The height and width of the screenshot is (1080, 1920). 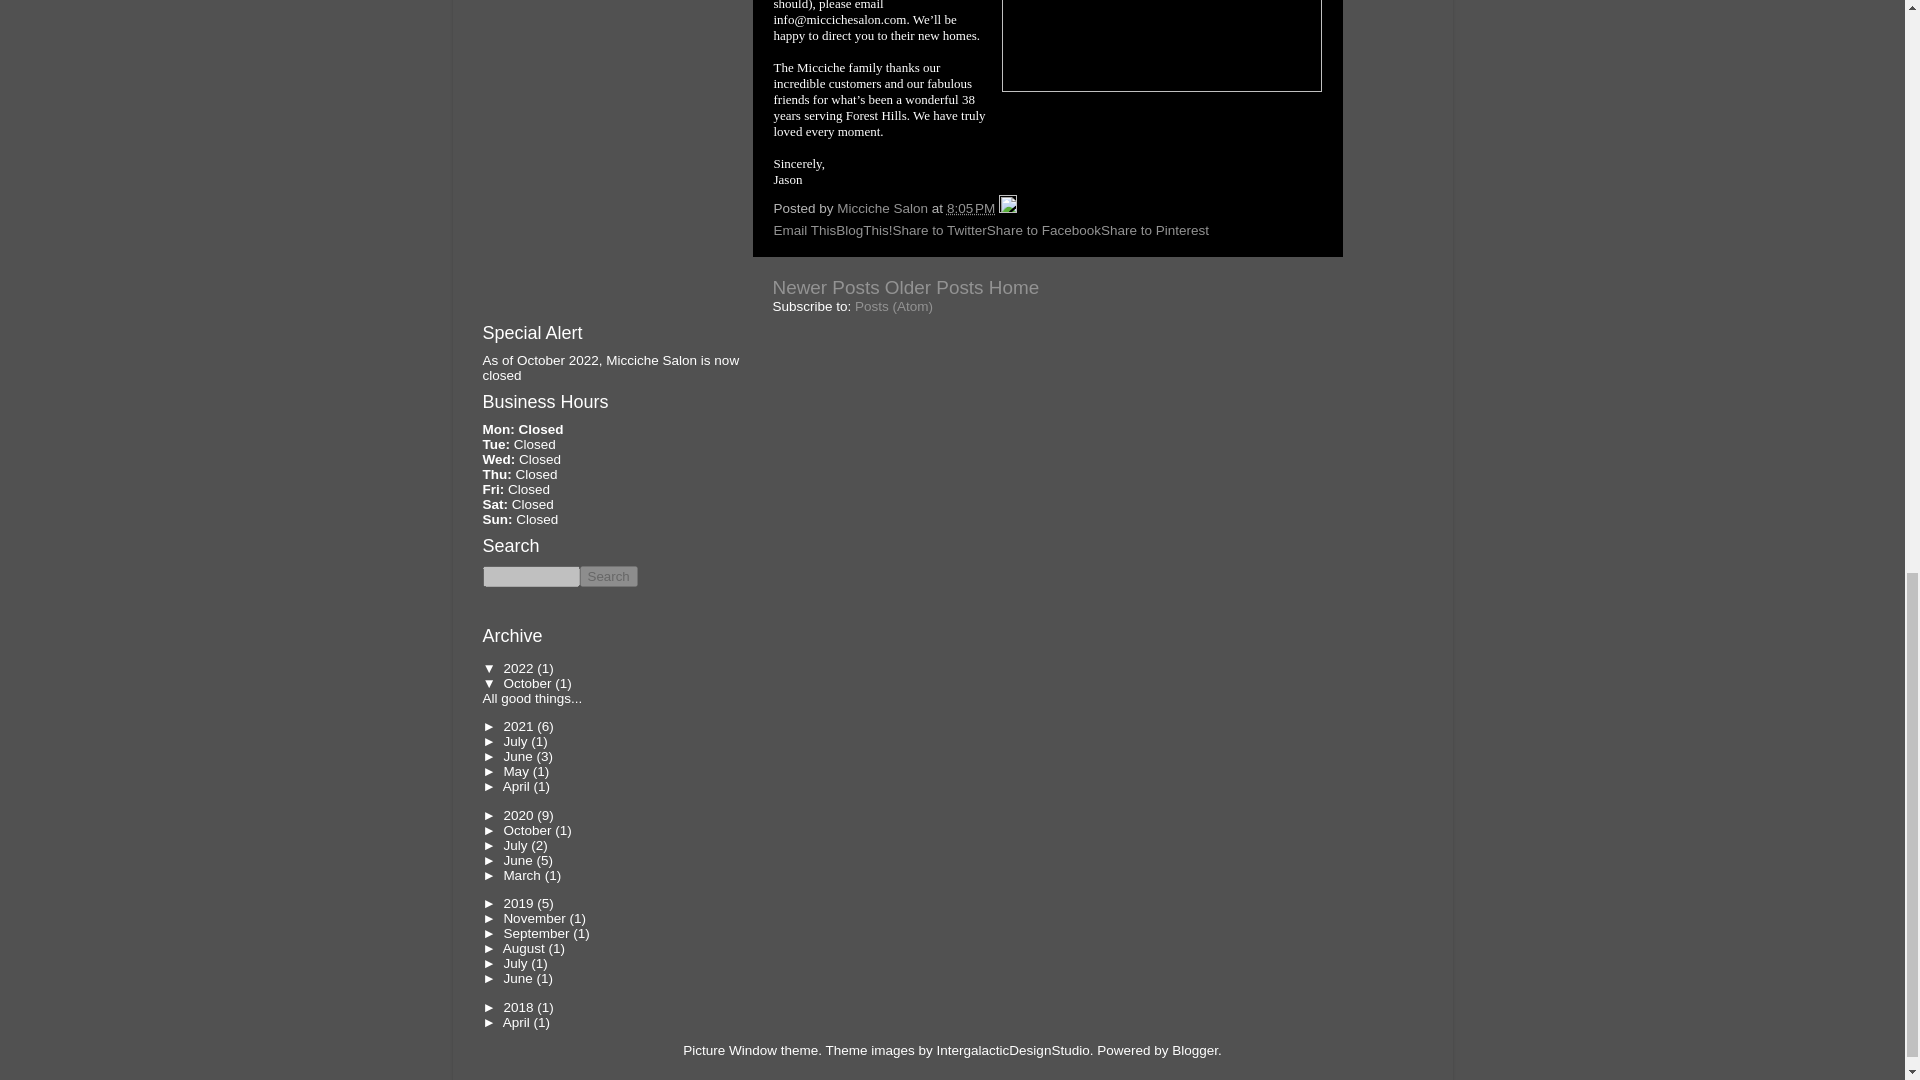 I want to click on Share to Twitter, so click(x=939, y=230).